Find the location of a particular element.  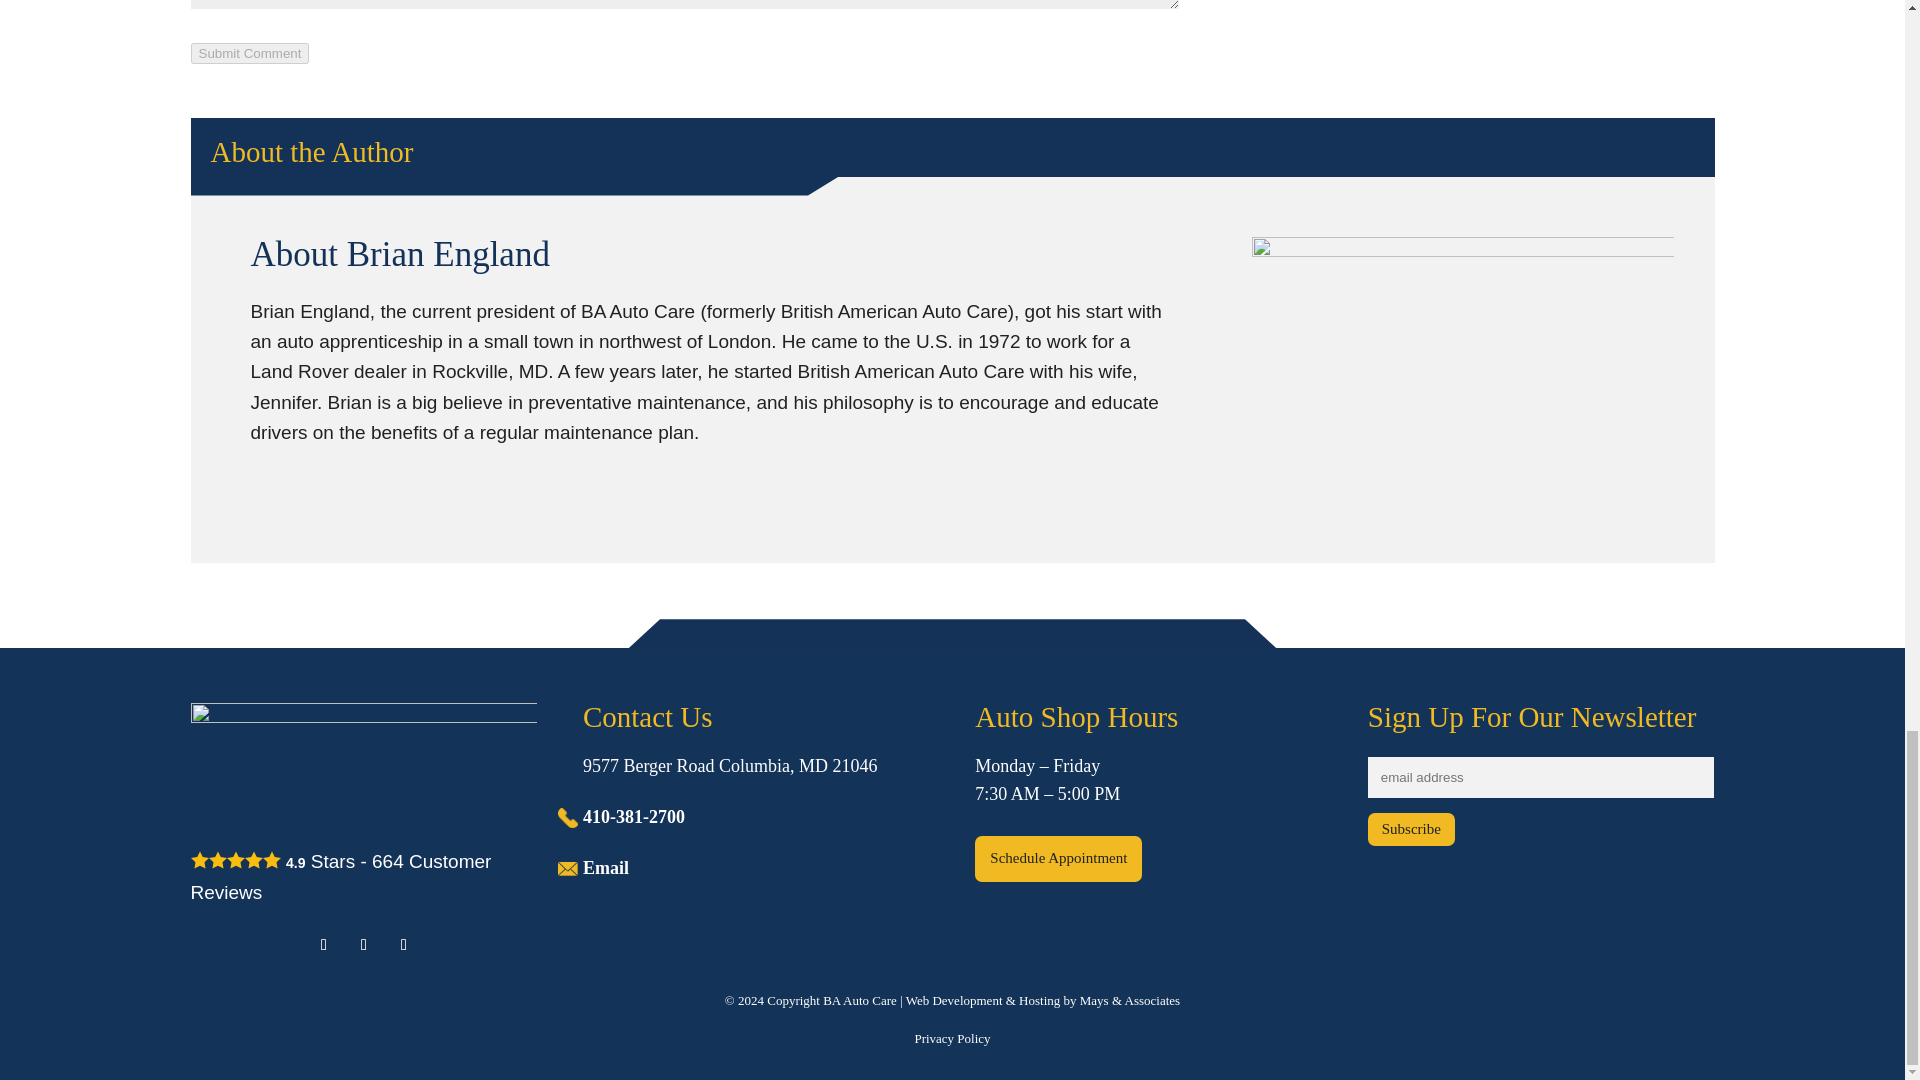

brian is located at coordinates (1462, 378).